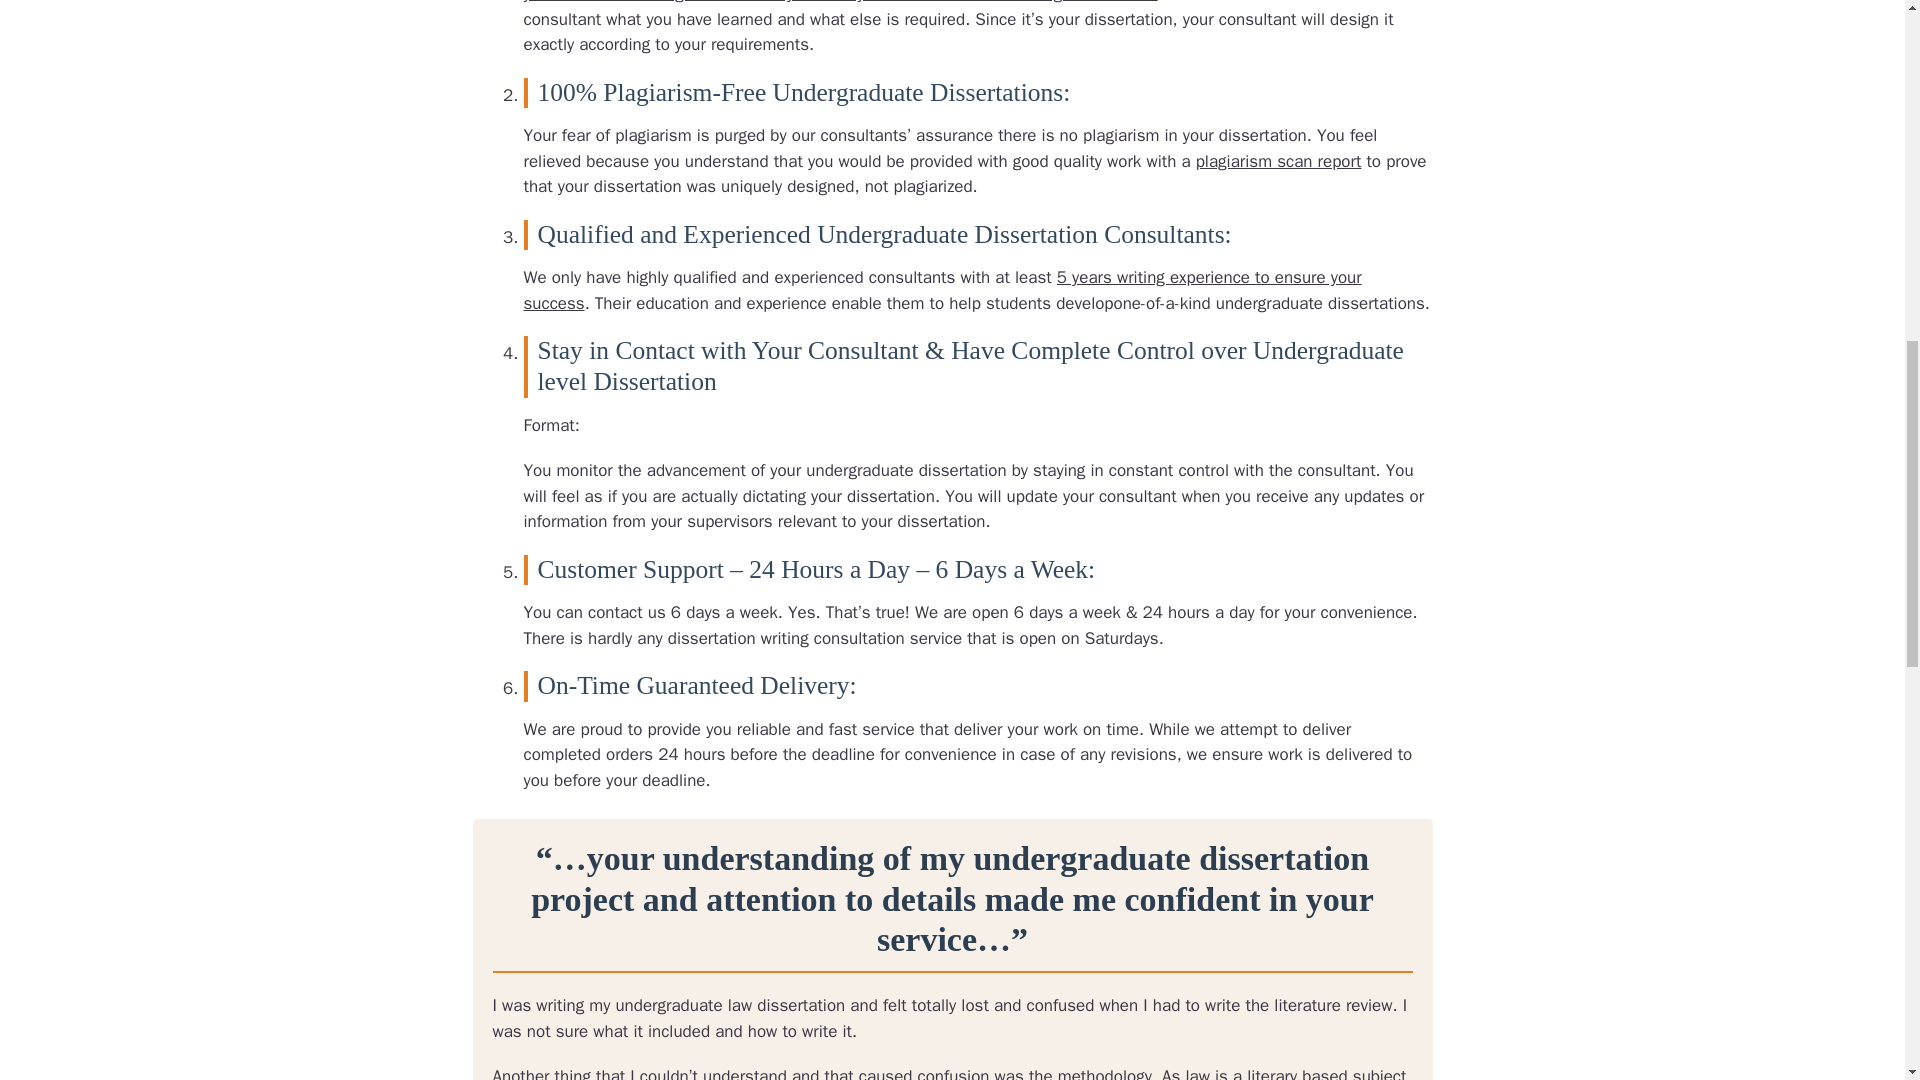  What do you see at coordinates (1855, 949) in the screenshot?
I see `Scroll back to top` at bounding box center [1855, 949].